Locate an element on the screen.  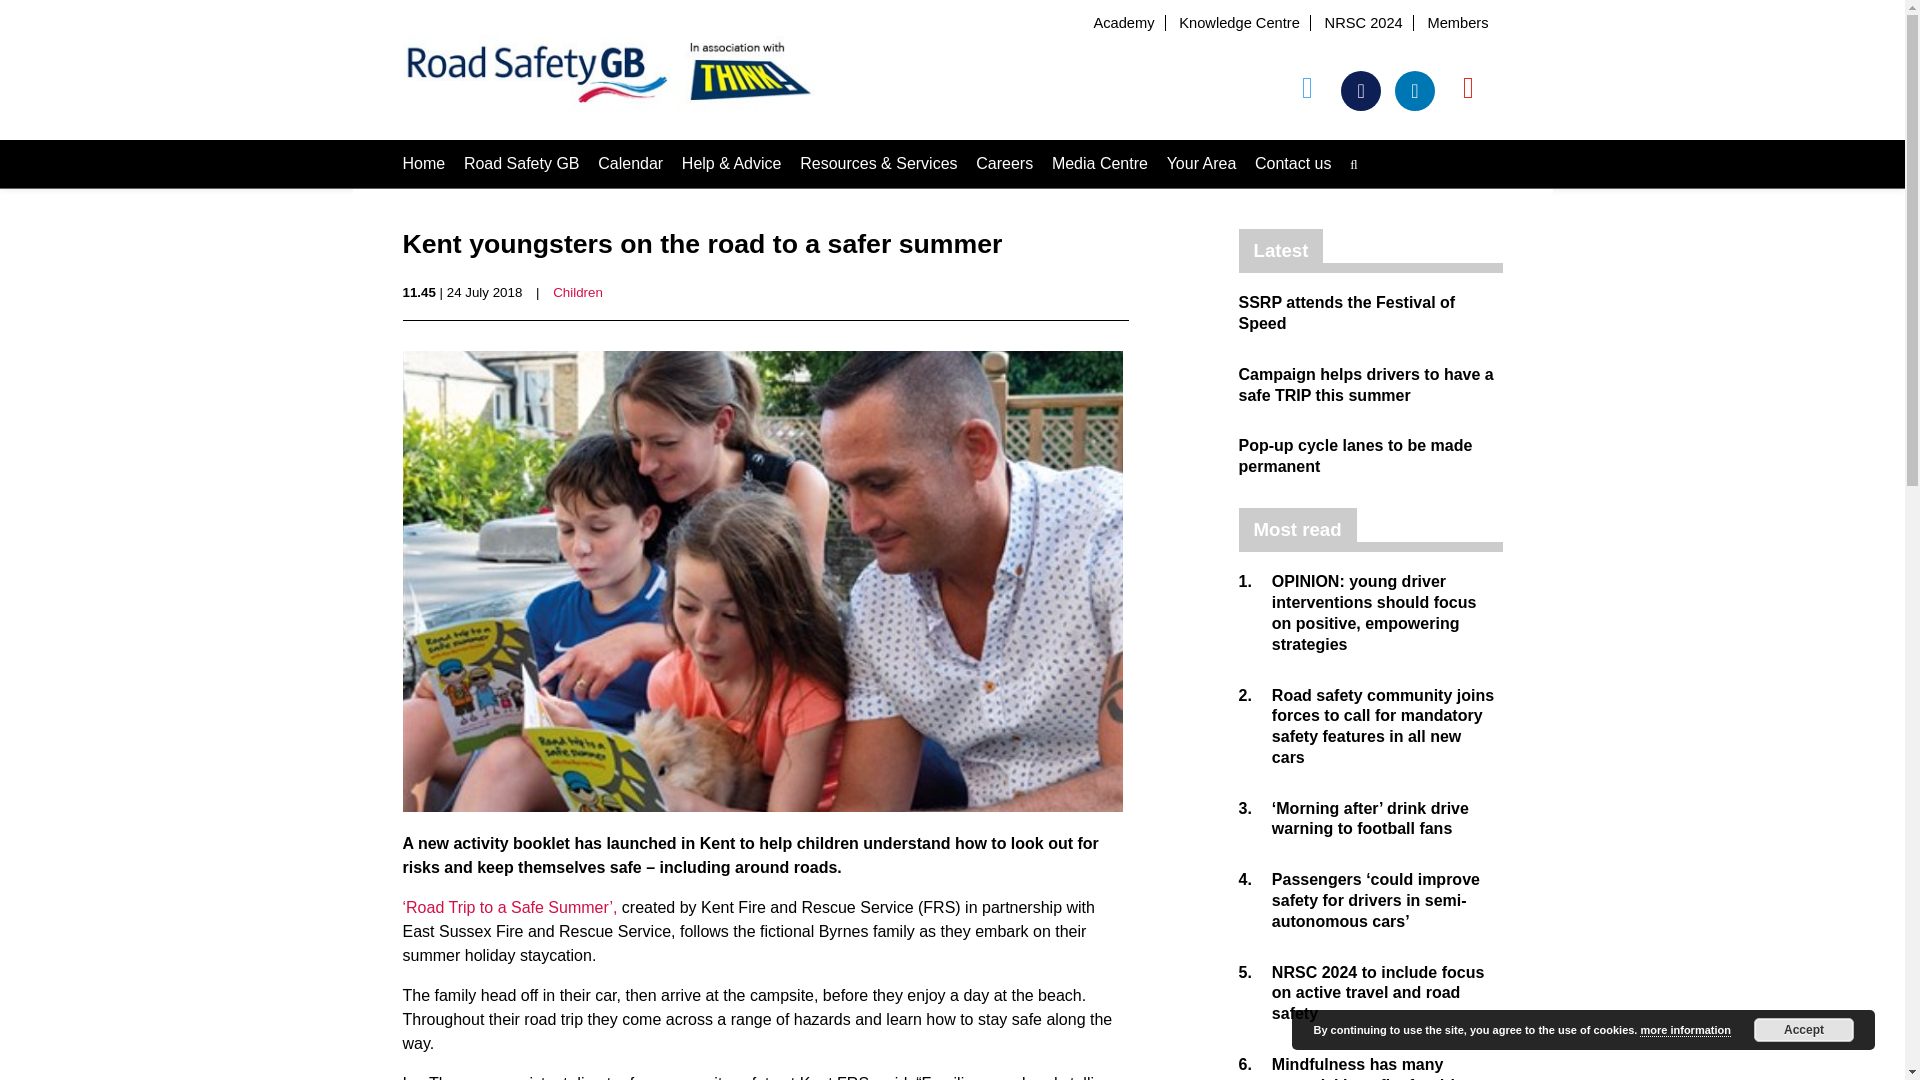
Home is located at coordinates (423, 163).